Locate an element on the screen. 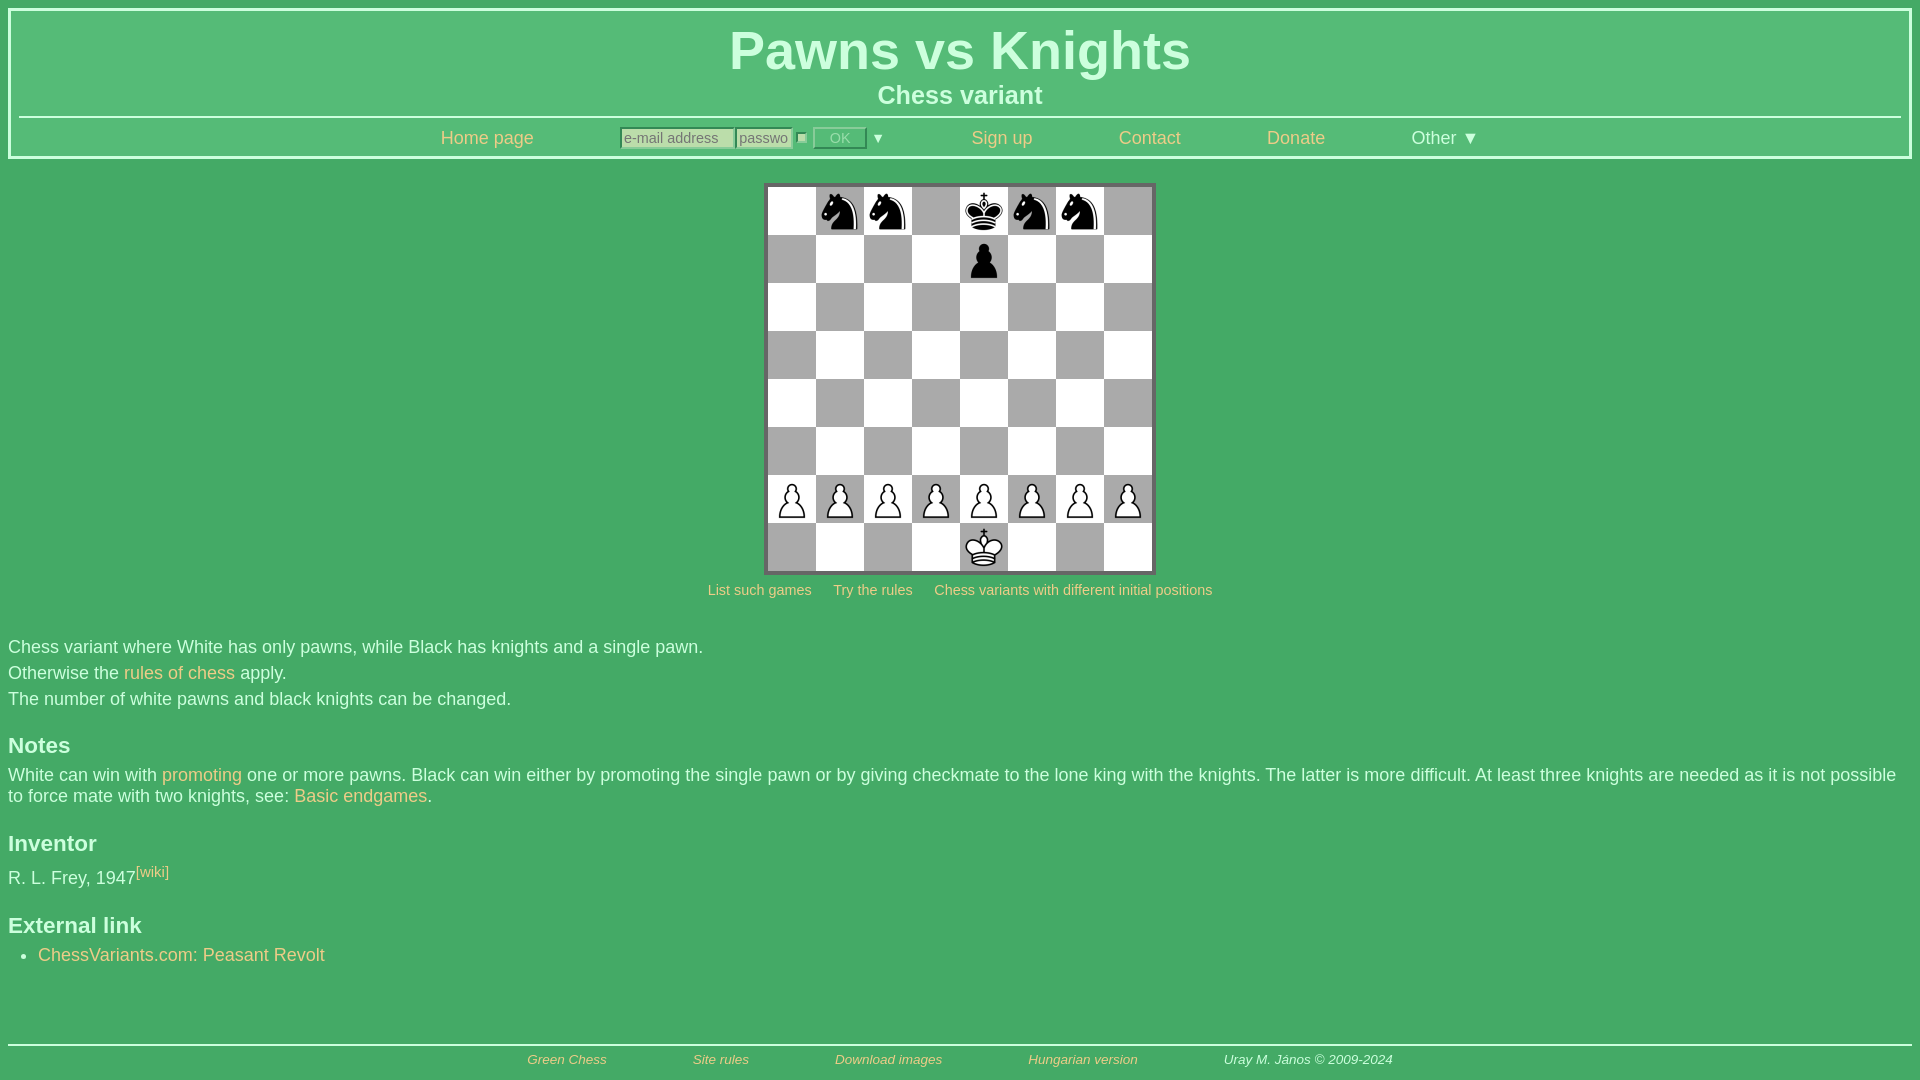 This screenshot has height=1080, width=1920. rules of chess is located at coordinates (179, 672).